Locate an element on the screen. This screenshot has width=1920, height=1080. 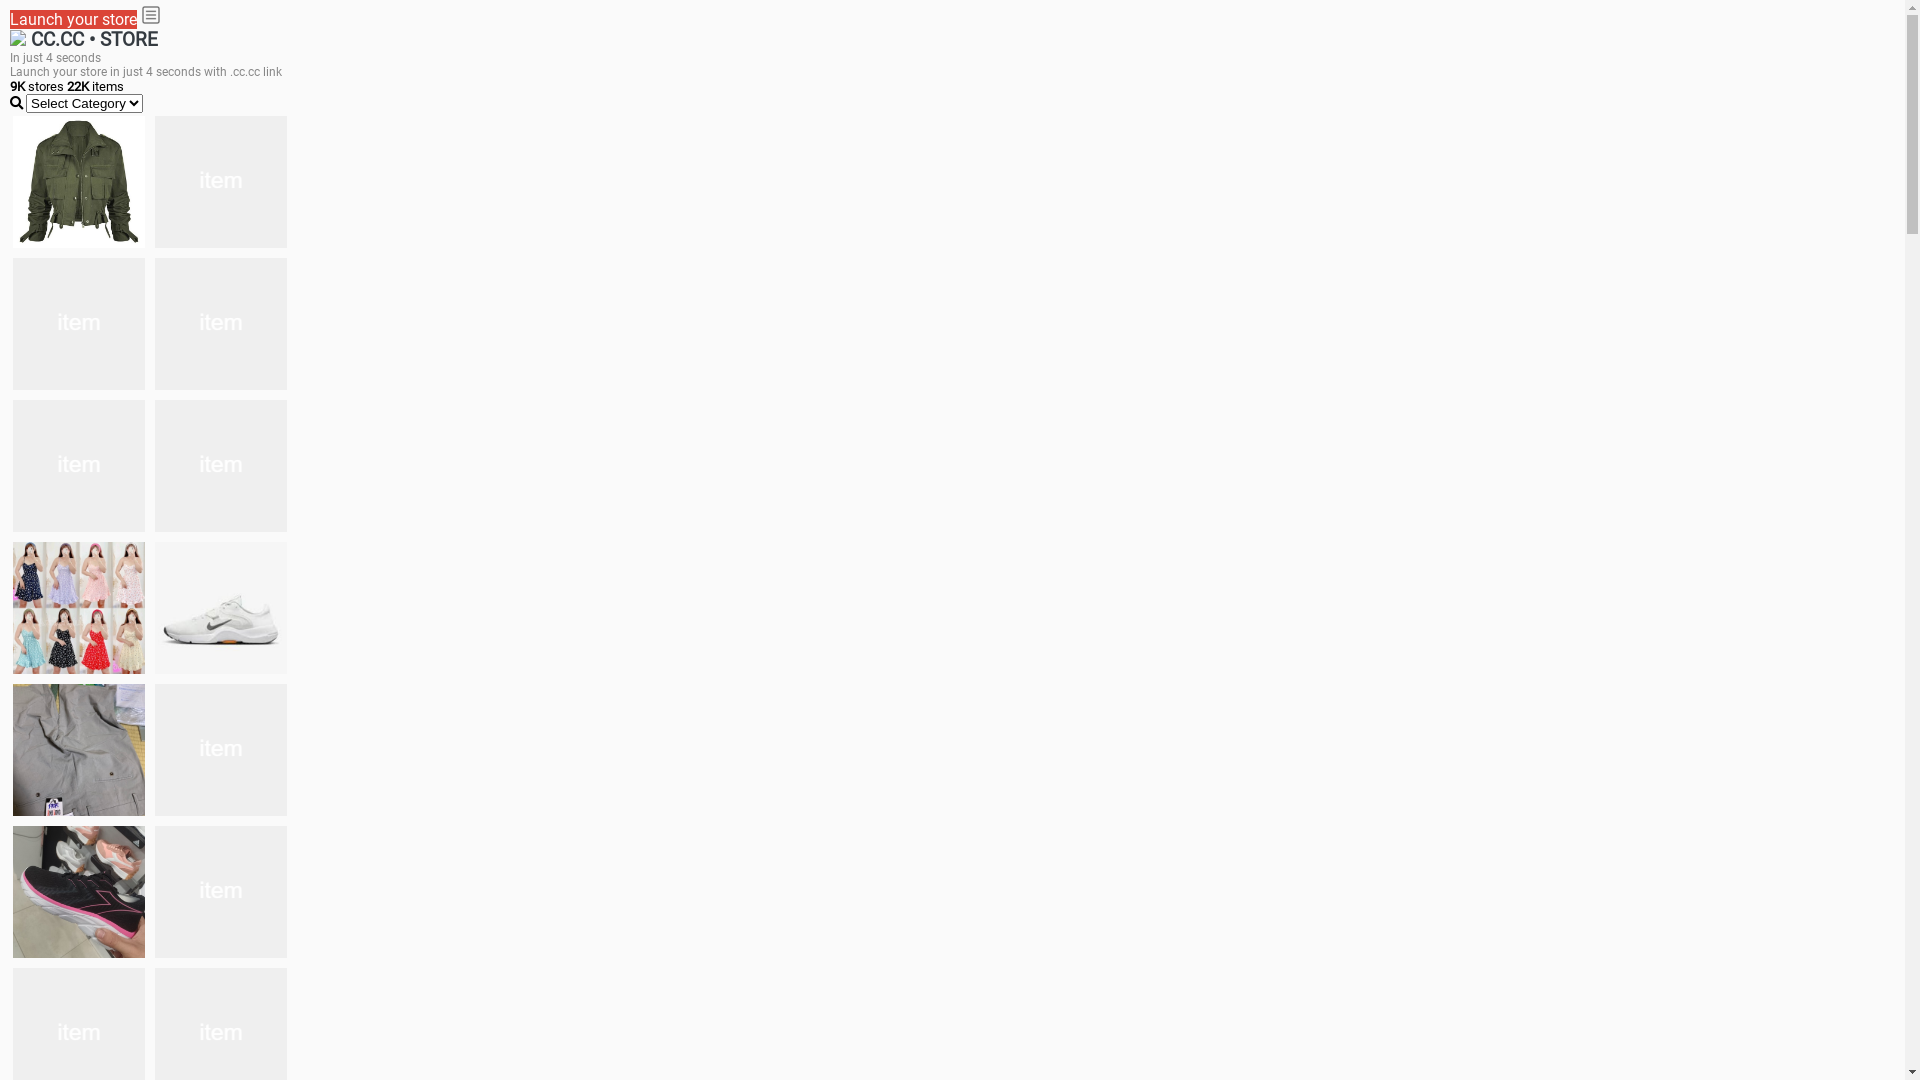
white shoes is located at coordinates (221, 182).